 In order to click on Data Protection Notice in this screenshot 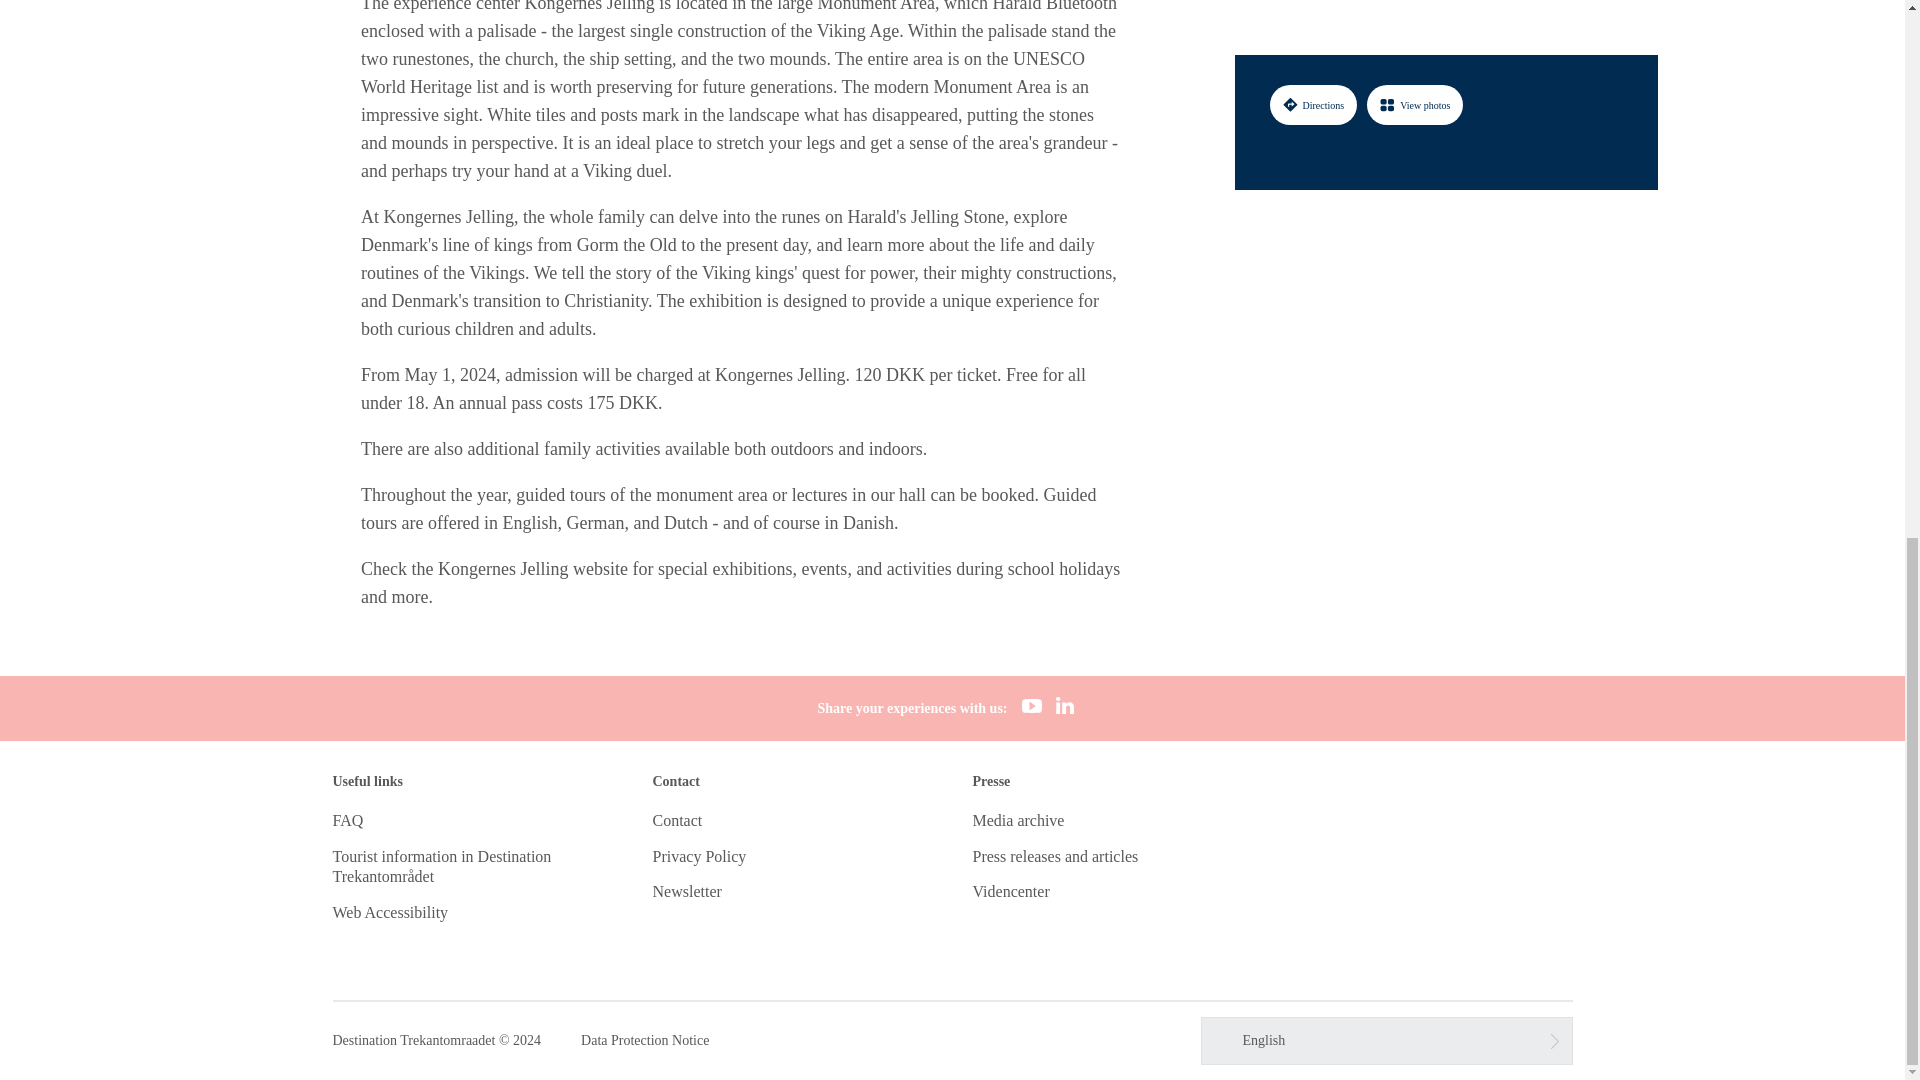, I will do `click(644, 1040)`.